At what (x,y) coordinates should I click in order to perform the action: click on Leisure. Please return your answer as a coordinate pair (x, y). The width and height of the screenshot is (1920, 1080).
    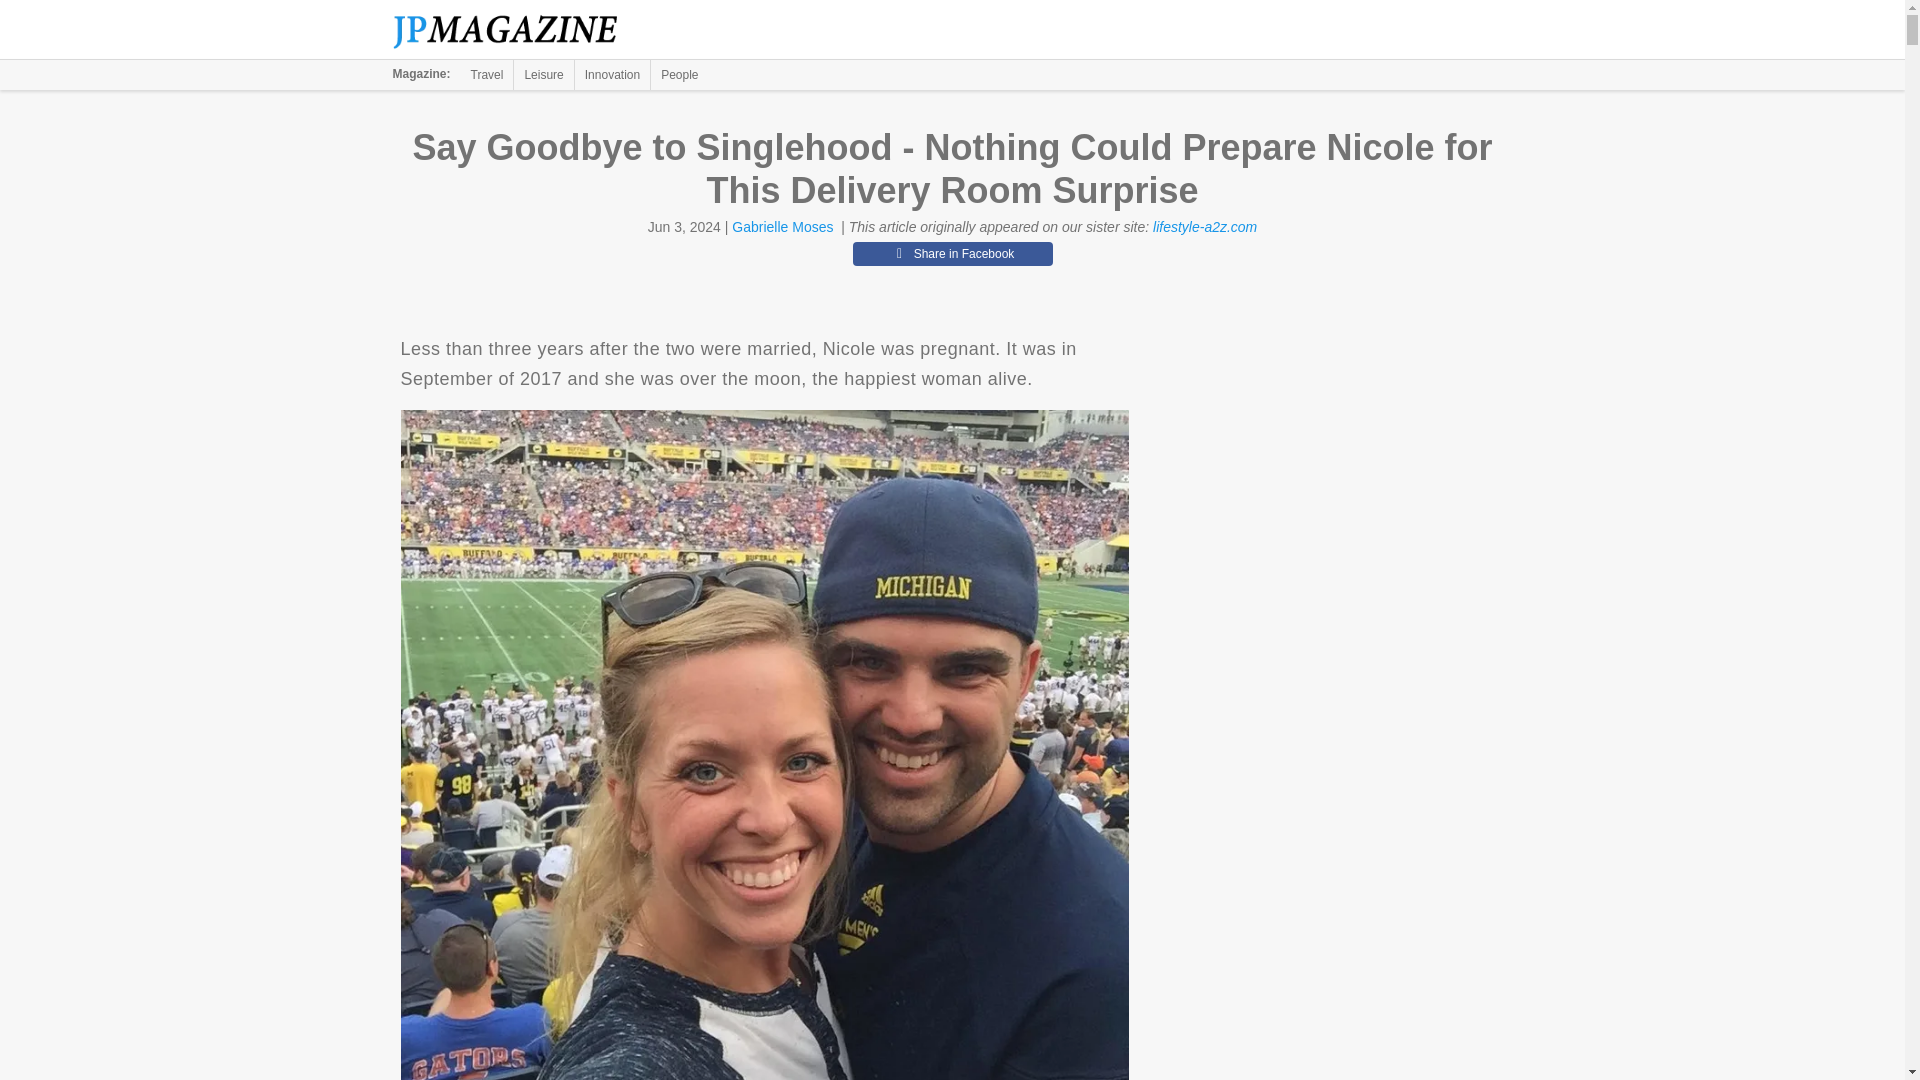
    Looking at the image, I should click on (543, 74).